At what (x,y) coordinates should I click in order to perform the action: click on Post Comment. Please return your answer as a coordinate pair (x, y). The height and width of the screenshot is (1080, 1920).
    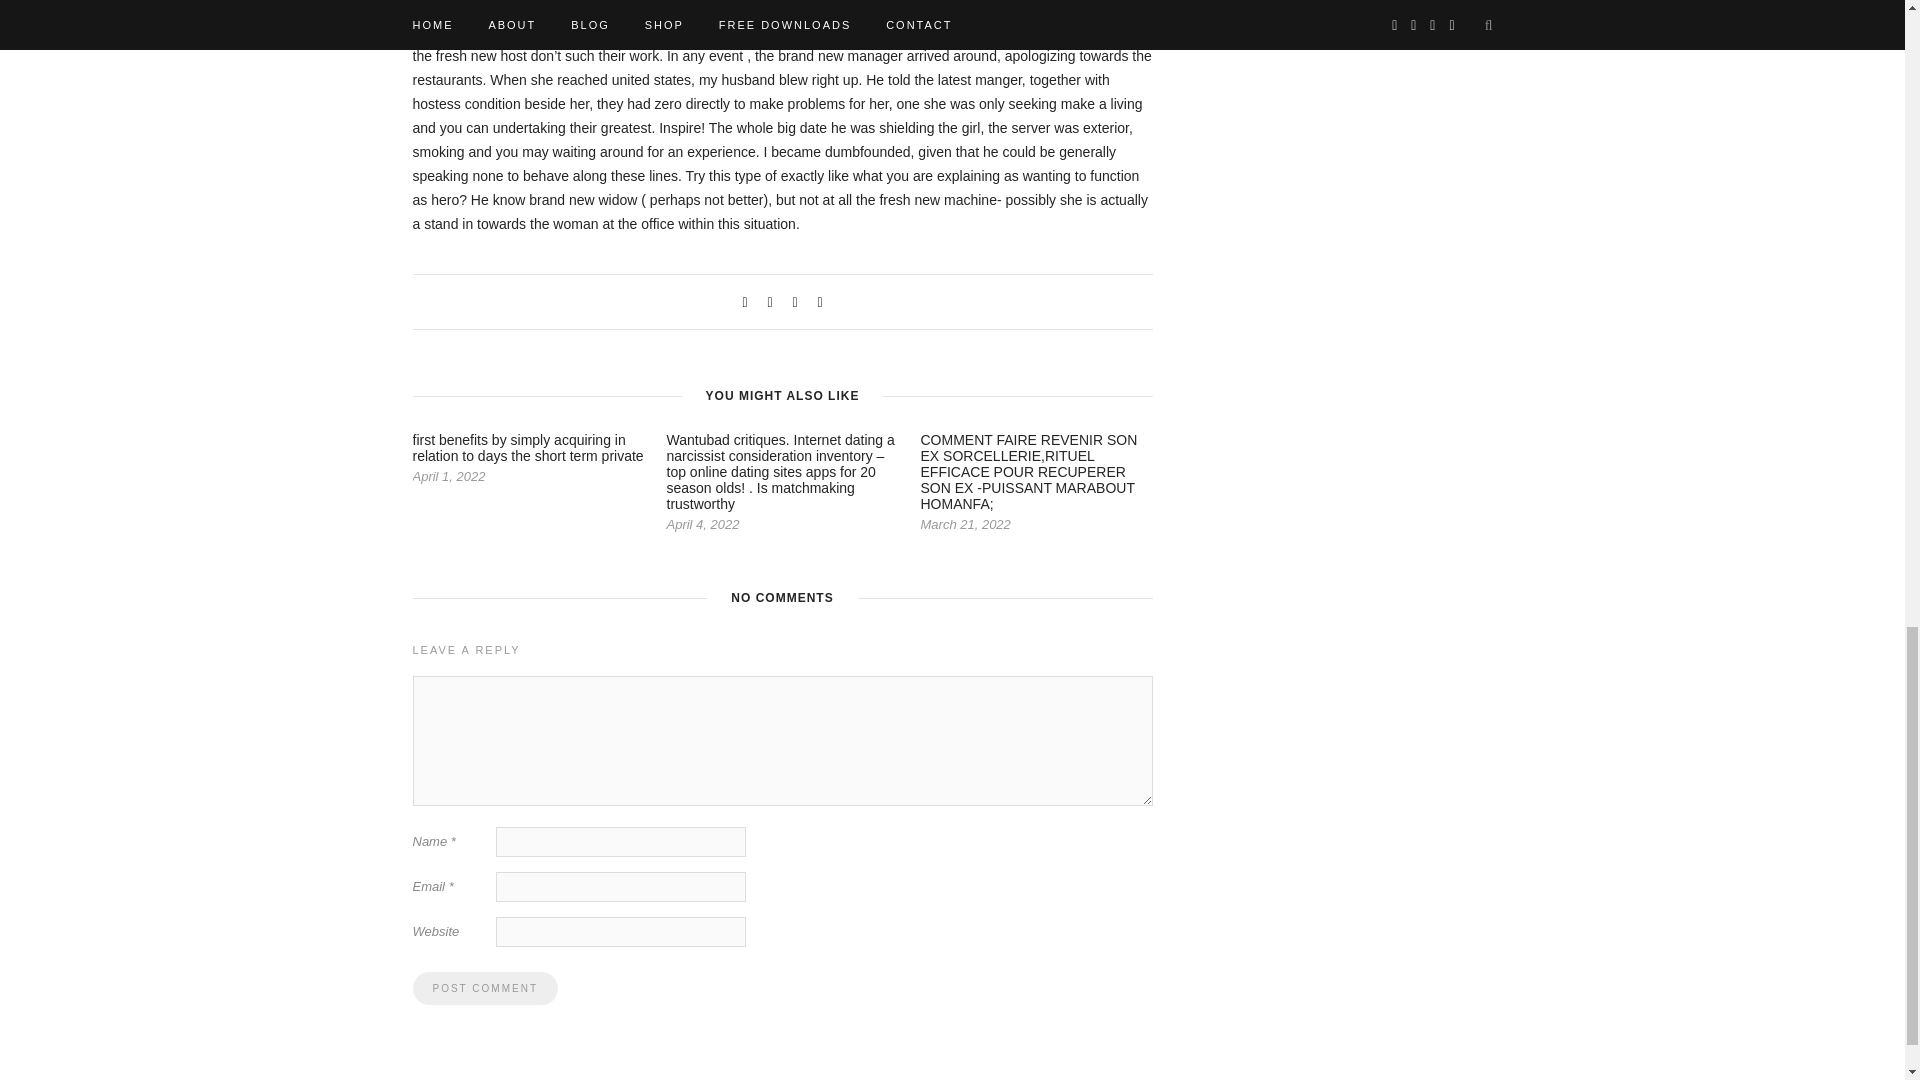
    Looking at the image, I should click on (484, 988).